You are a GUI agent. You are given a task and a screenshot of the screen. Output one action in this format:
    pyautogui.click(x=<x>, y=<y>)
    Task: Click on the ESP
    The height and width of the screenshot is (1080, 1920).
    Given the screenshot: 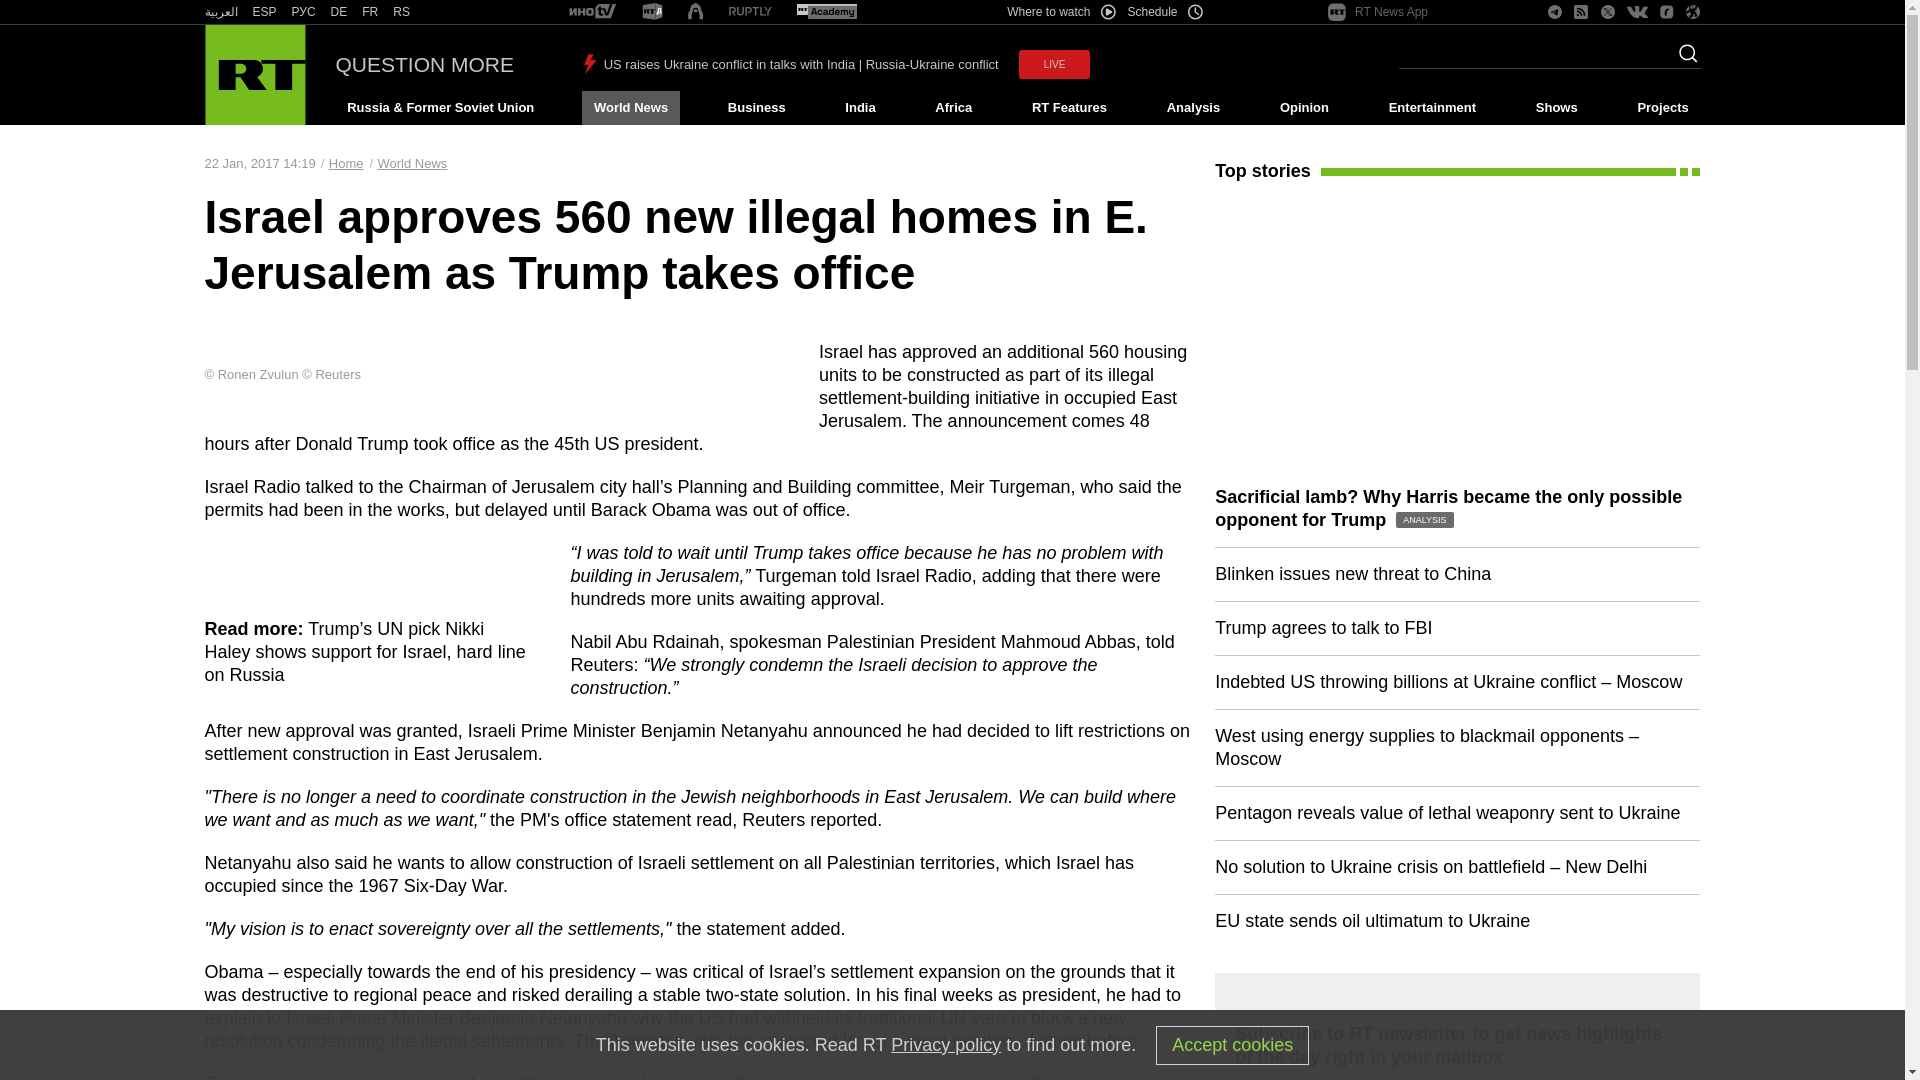 What is the action you would take?
    pyautogui.click(x=264, y=12)
    